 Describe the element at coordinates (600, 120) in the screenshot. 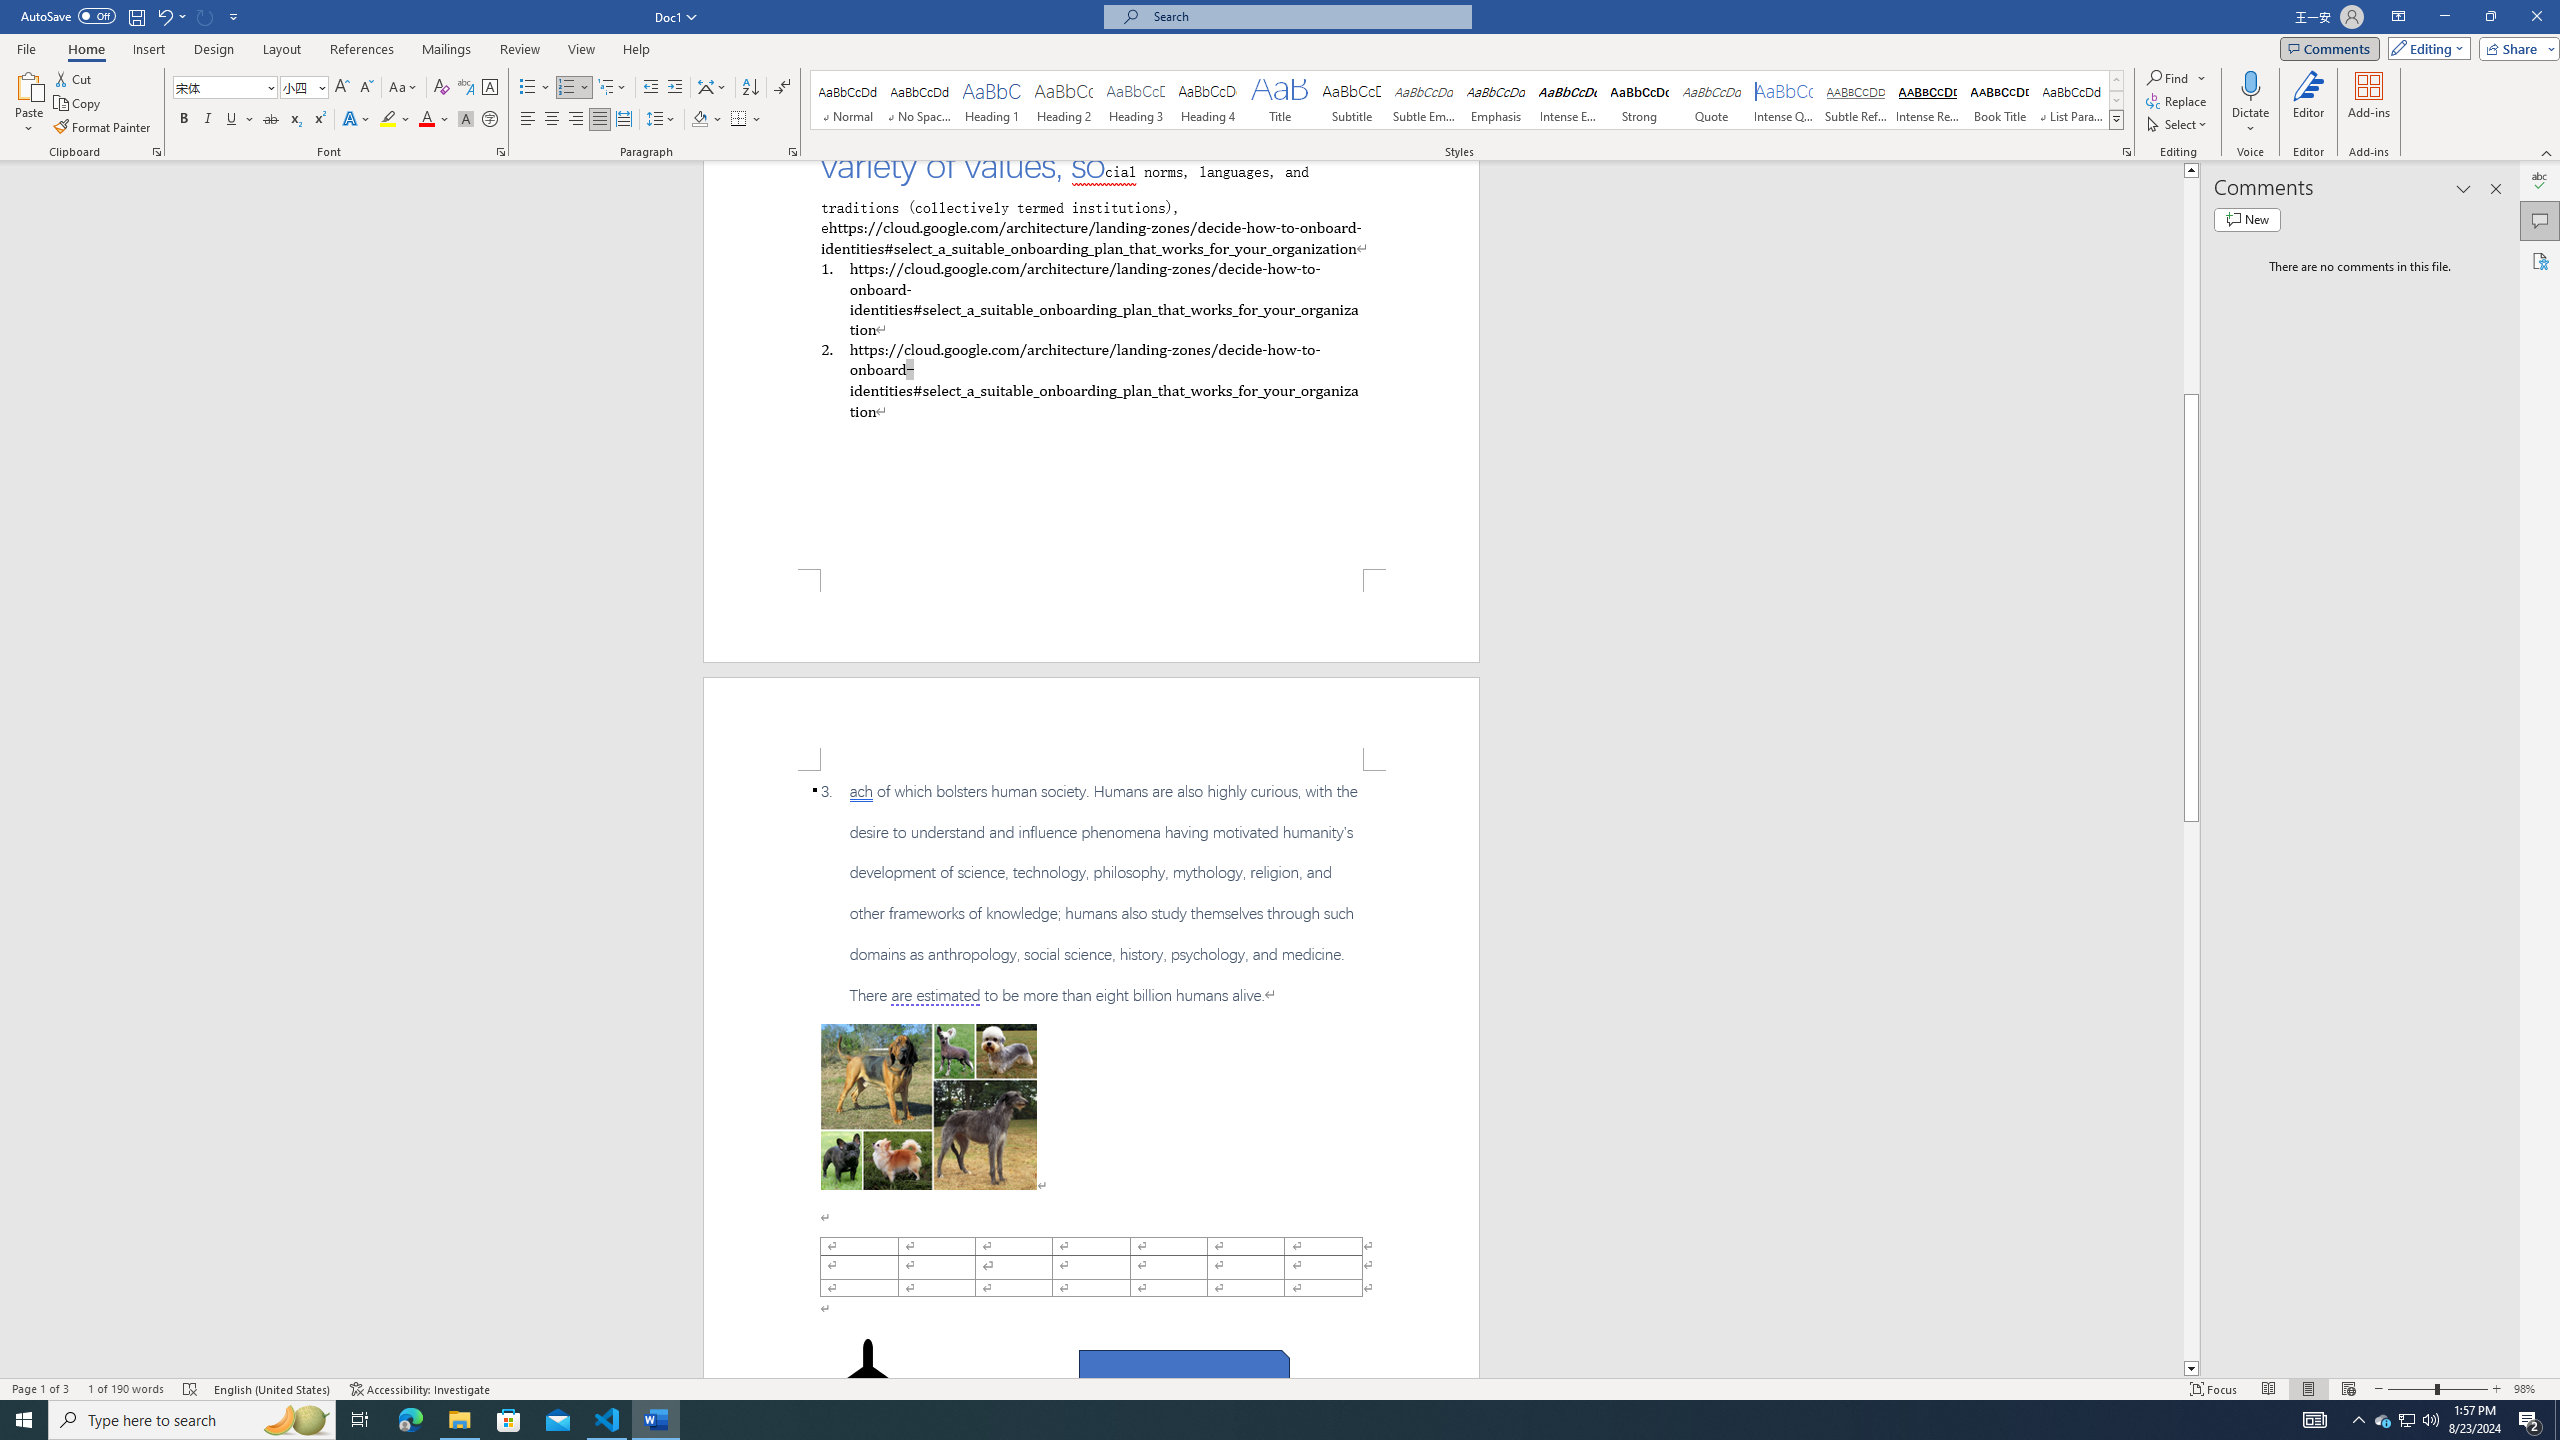

I see `Justify` at that location.